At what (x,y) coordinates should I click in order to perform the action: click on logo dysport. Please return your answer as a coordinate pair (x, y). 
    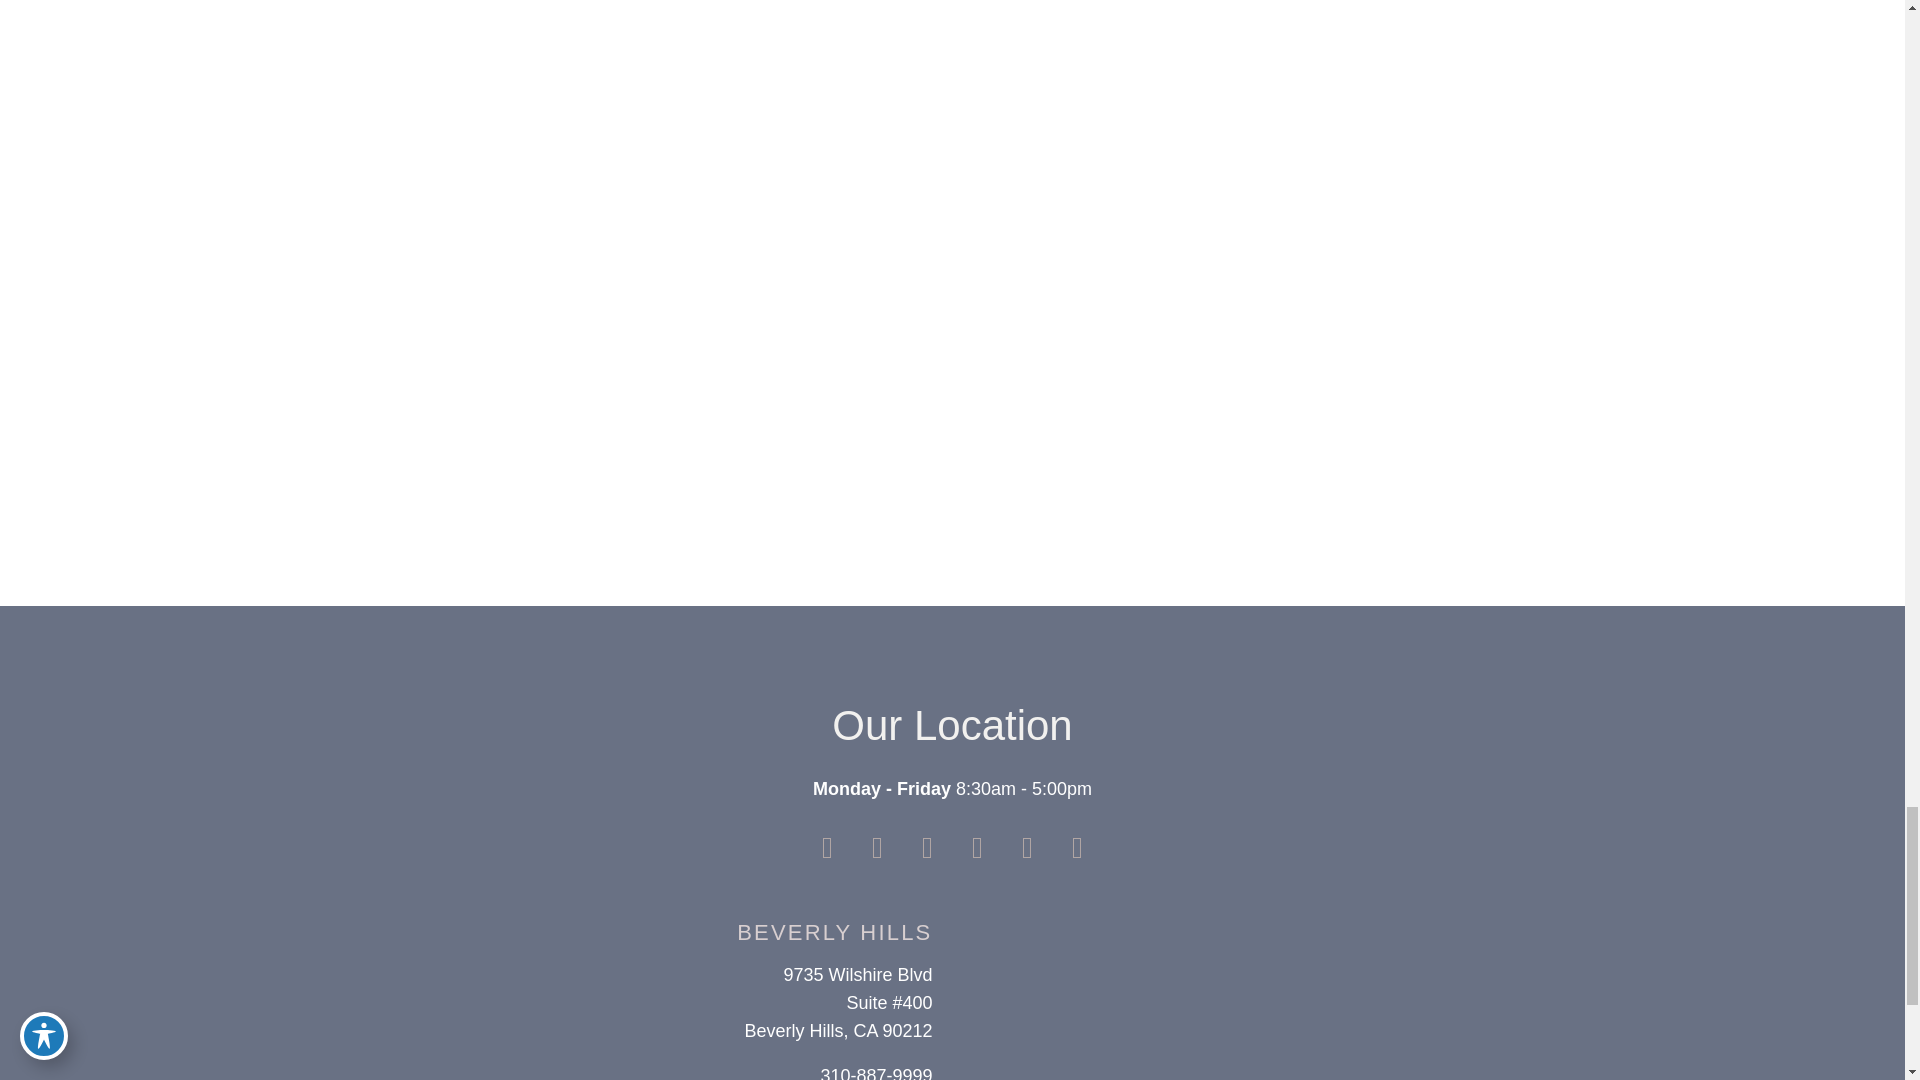
    Looking at the image, I should click on (1132, 464).